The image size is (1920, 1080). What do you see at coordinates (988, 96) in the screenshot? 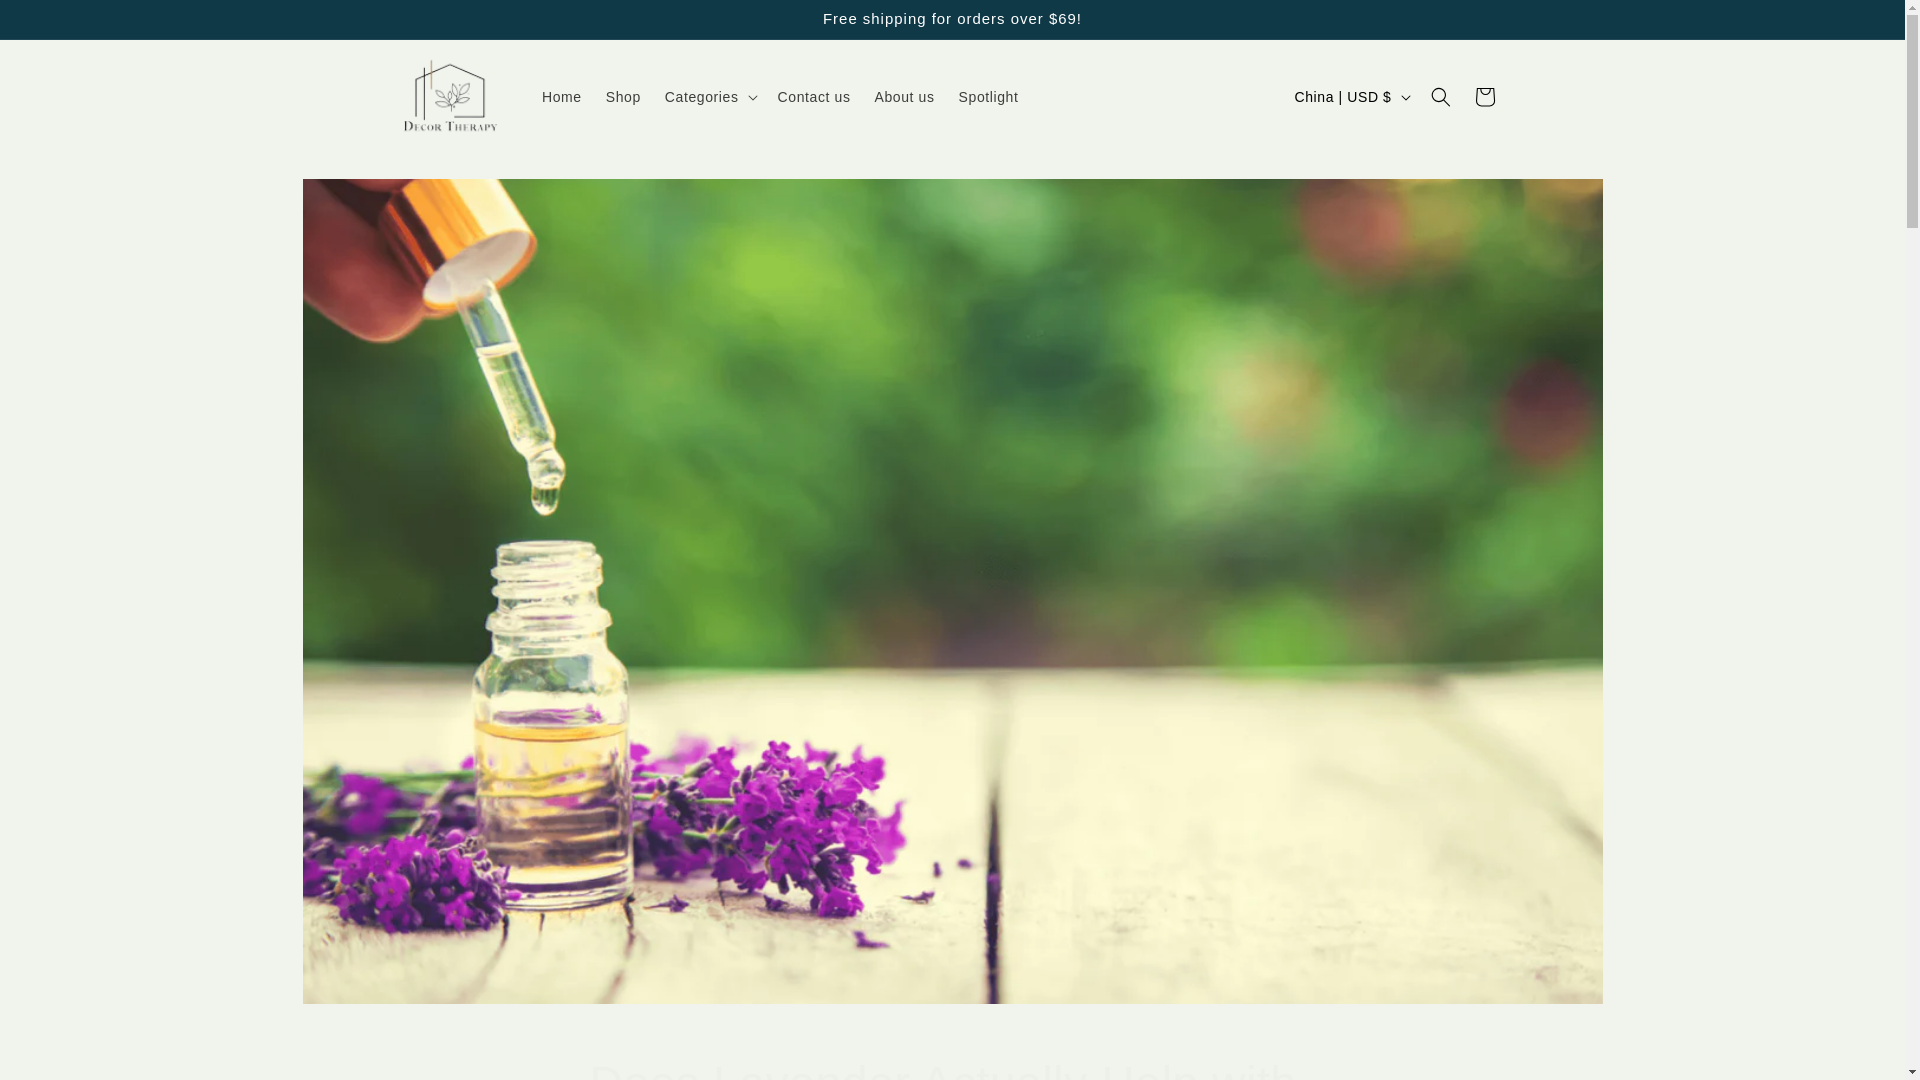
I see `About us` at bounding box center [988, 96].